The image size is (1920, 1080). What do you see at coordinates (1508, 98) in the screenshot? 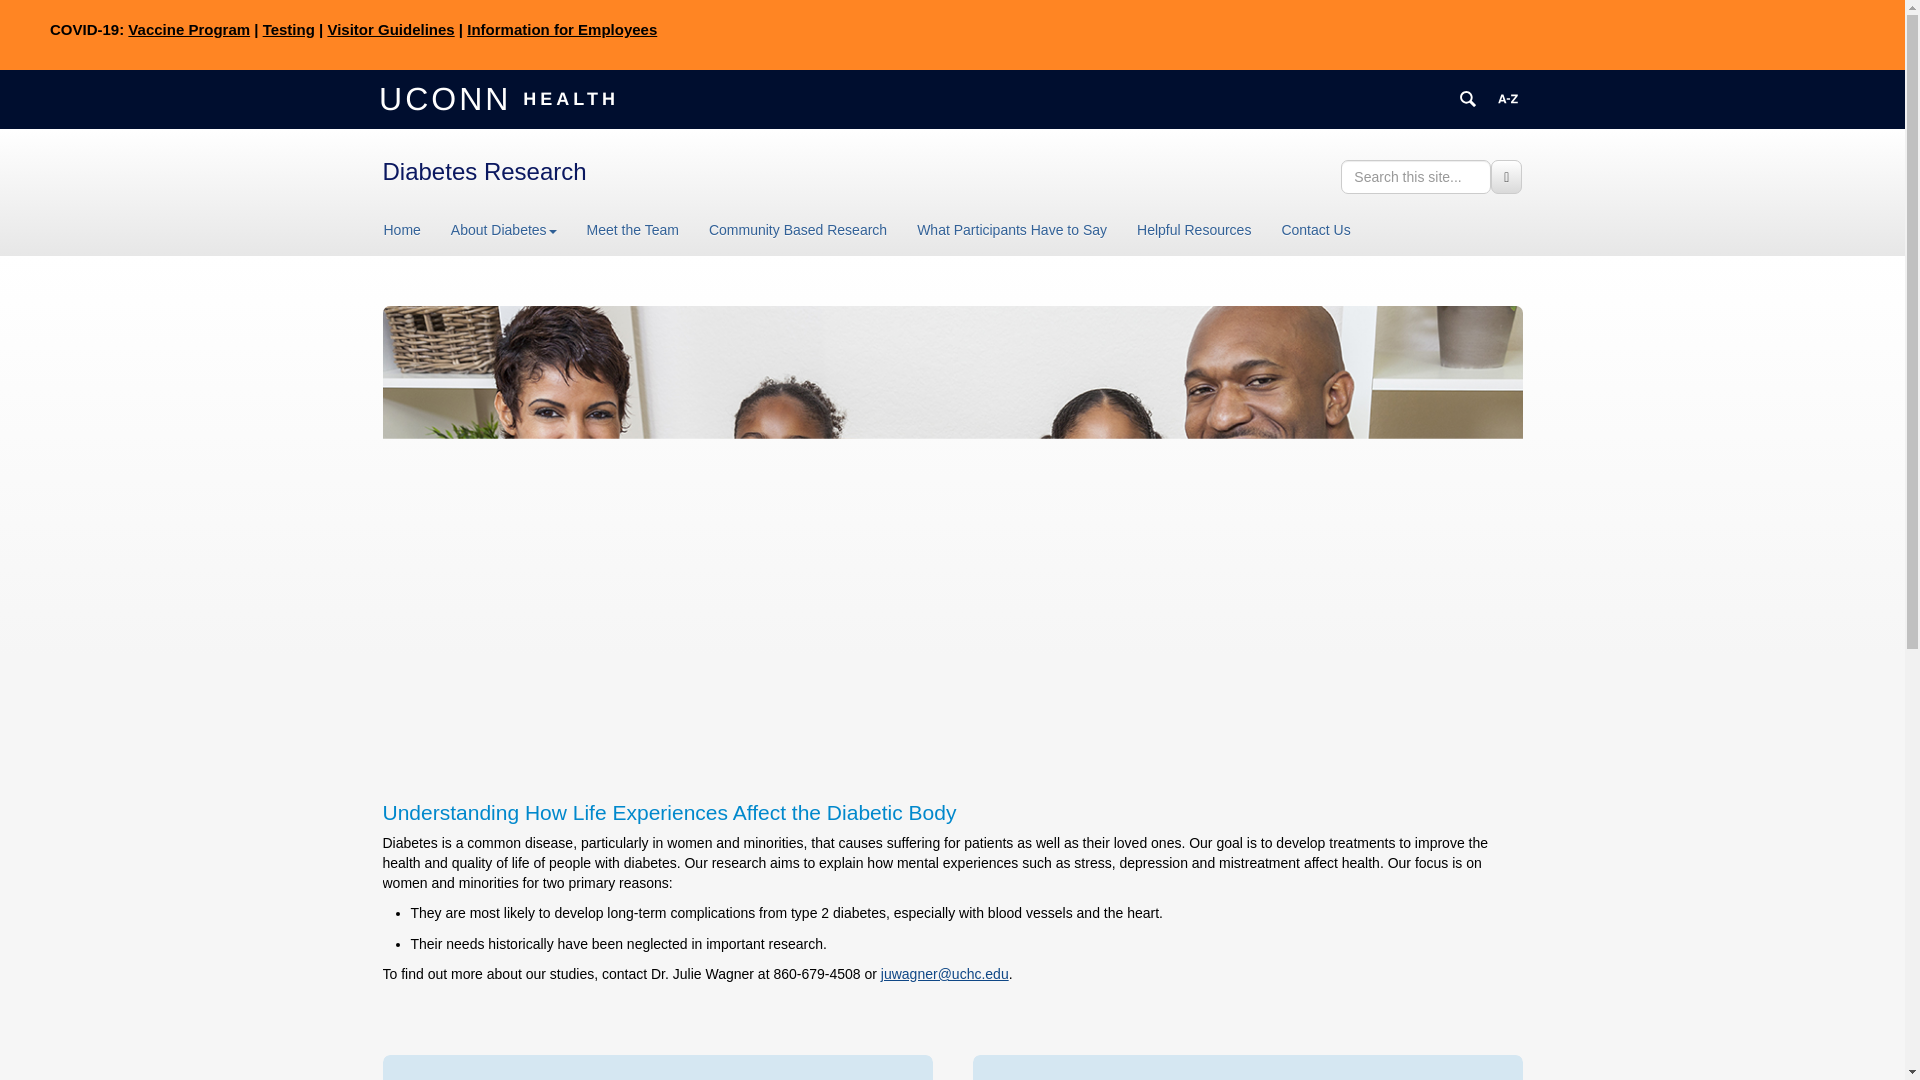
I see `UConn Health A to Z Index` at bounding box center [1508, 98].